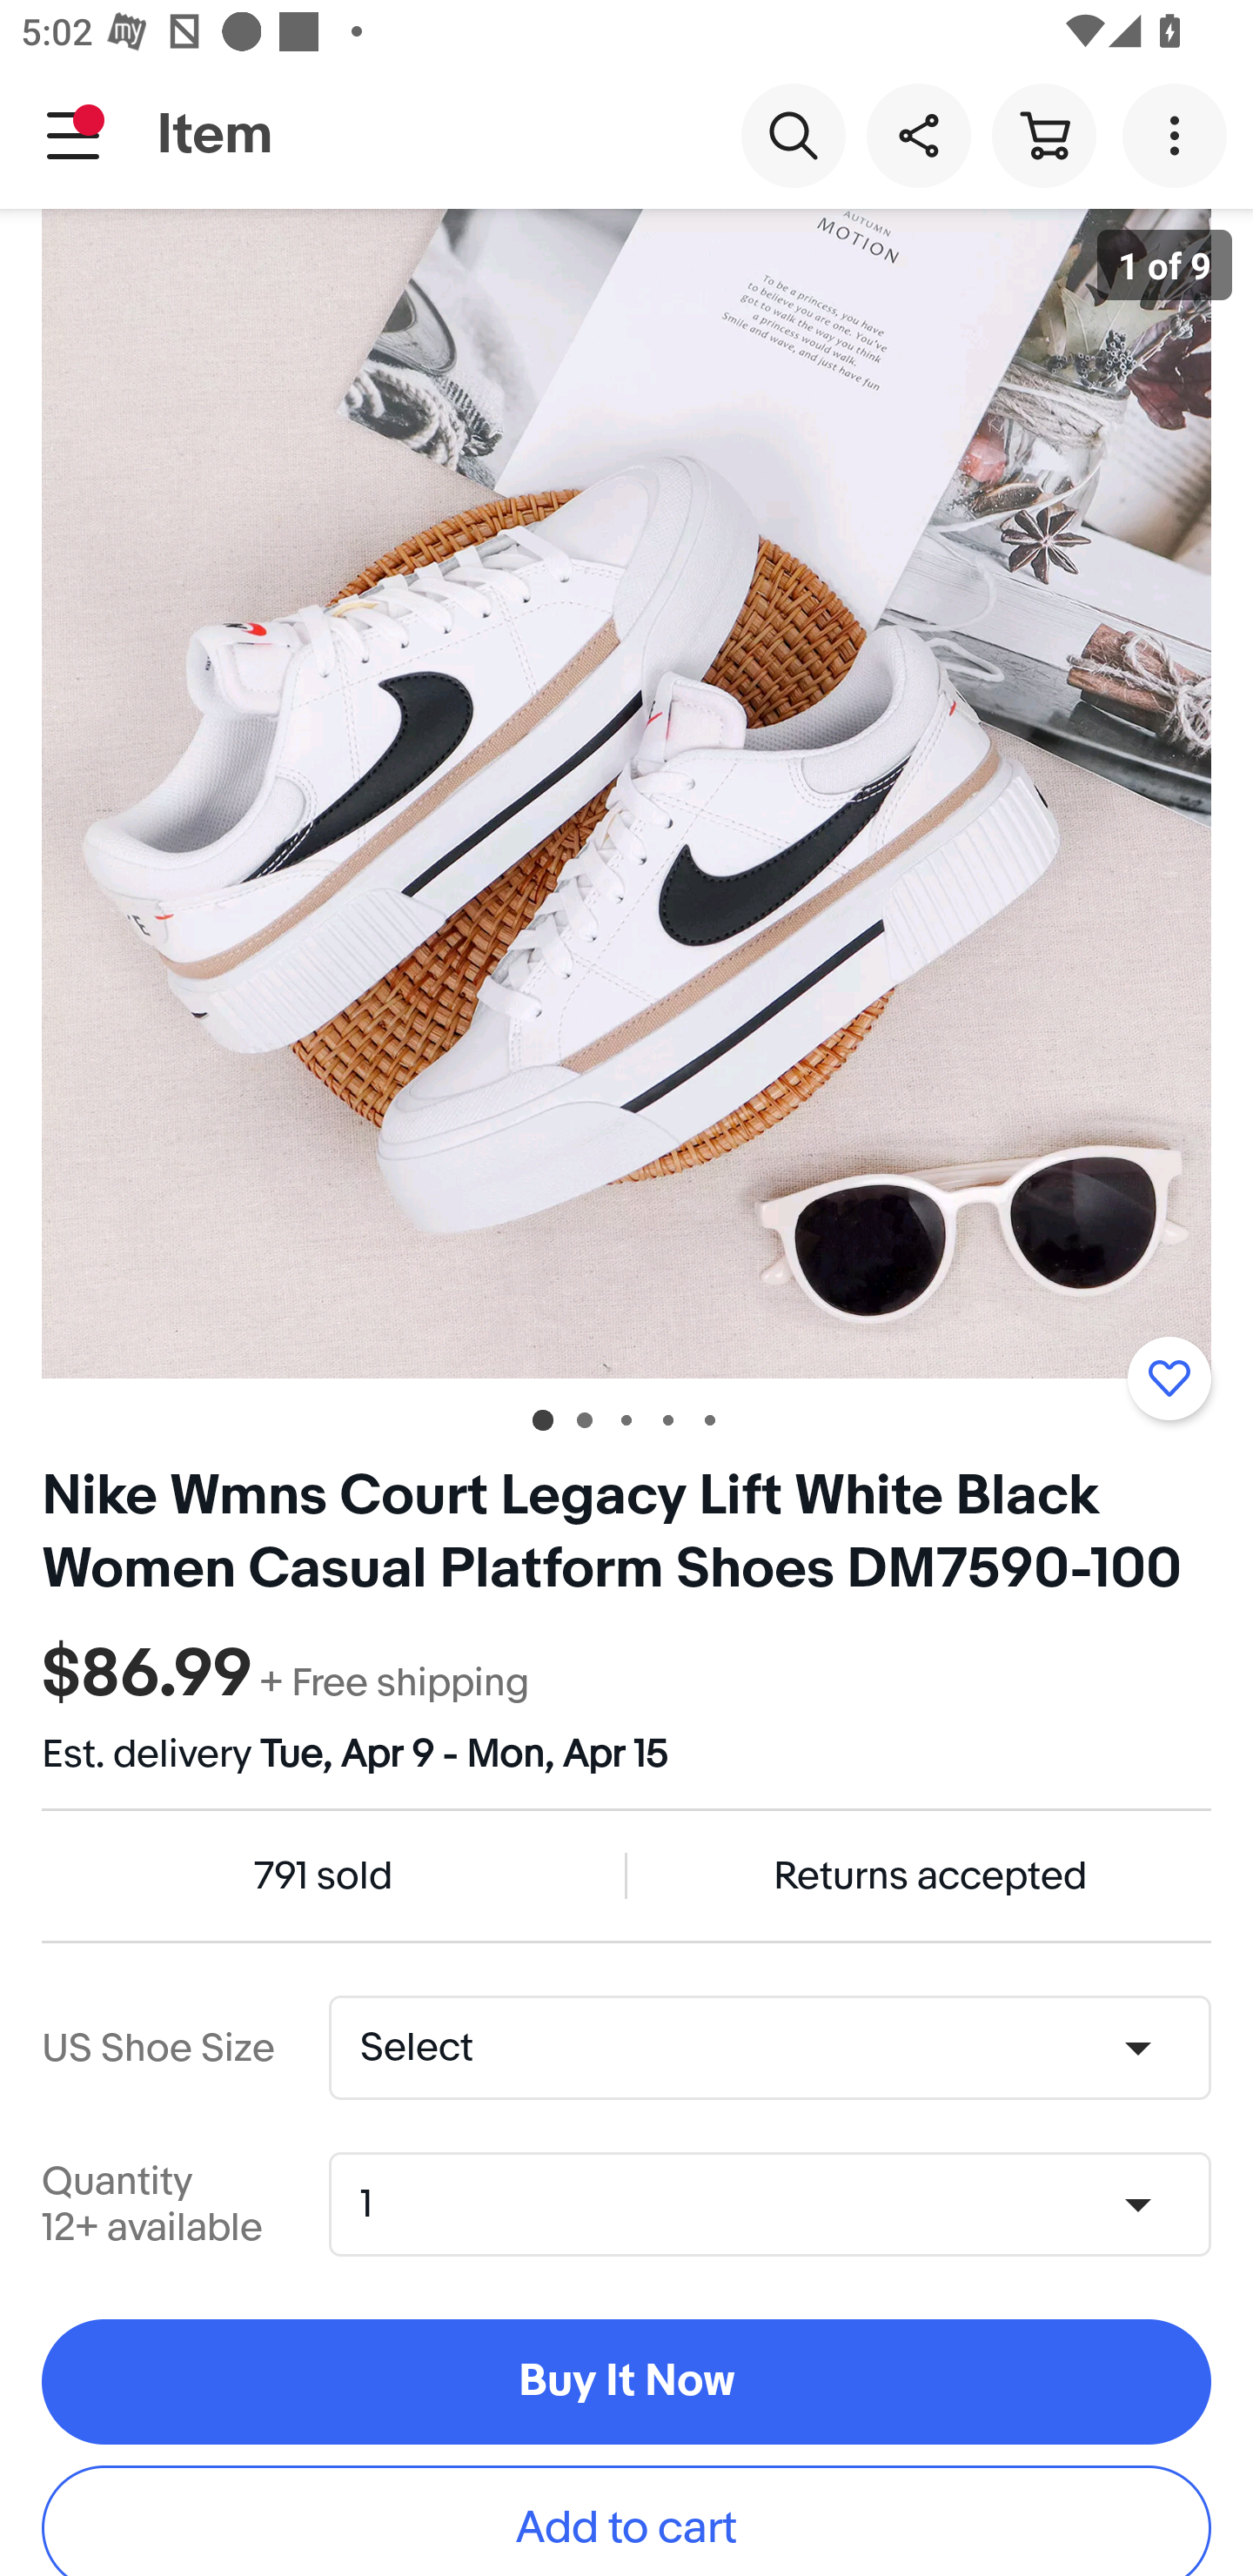 The width and height of the screenshot is (1253, 2576). What do you see at coordinates (626, 2520) in the screenshot?
I see `Add to cart` at bounding box center [626, 2520].